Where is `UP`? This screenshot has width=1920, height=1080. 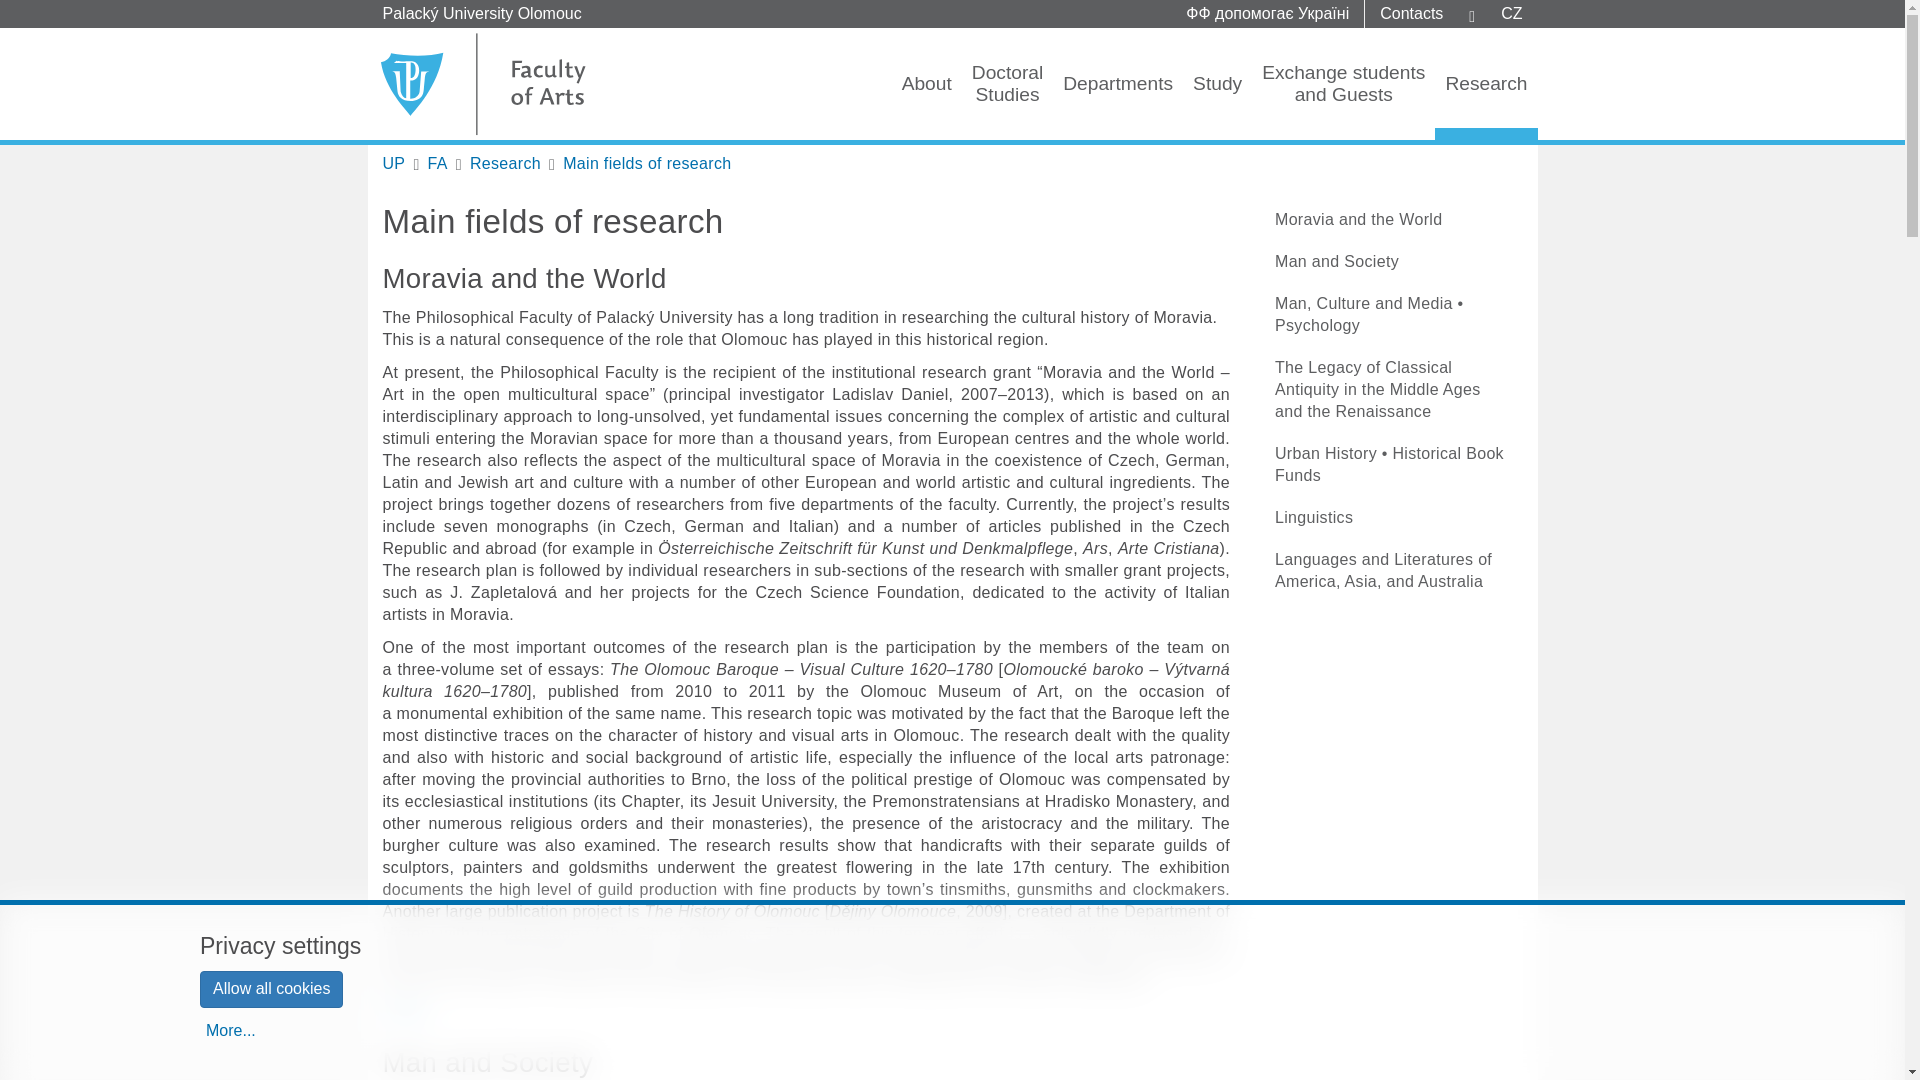 UP is located at coordinates (1411, 14).